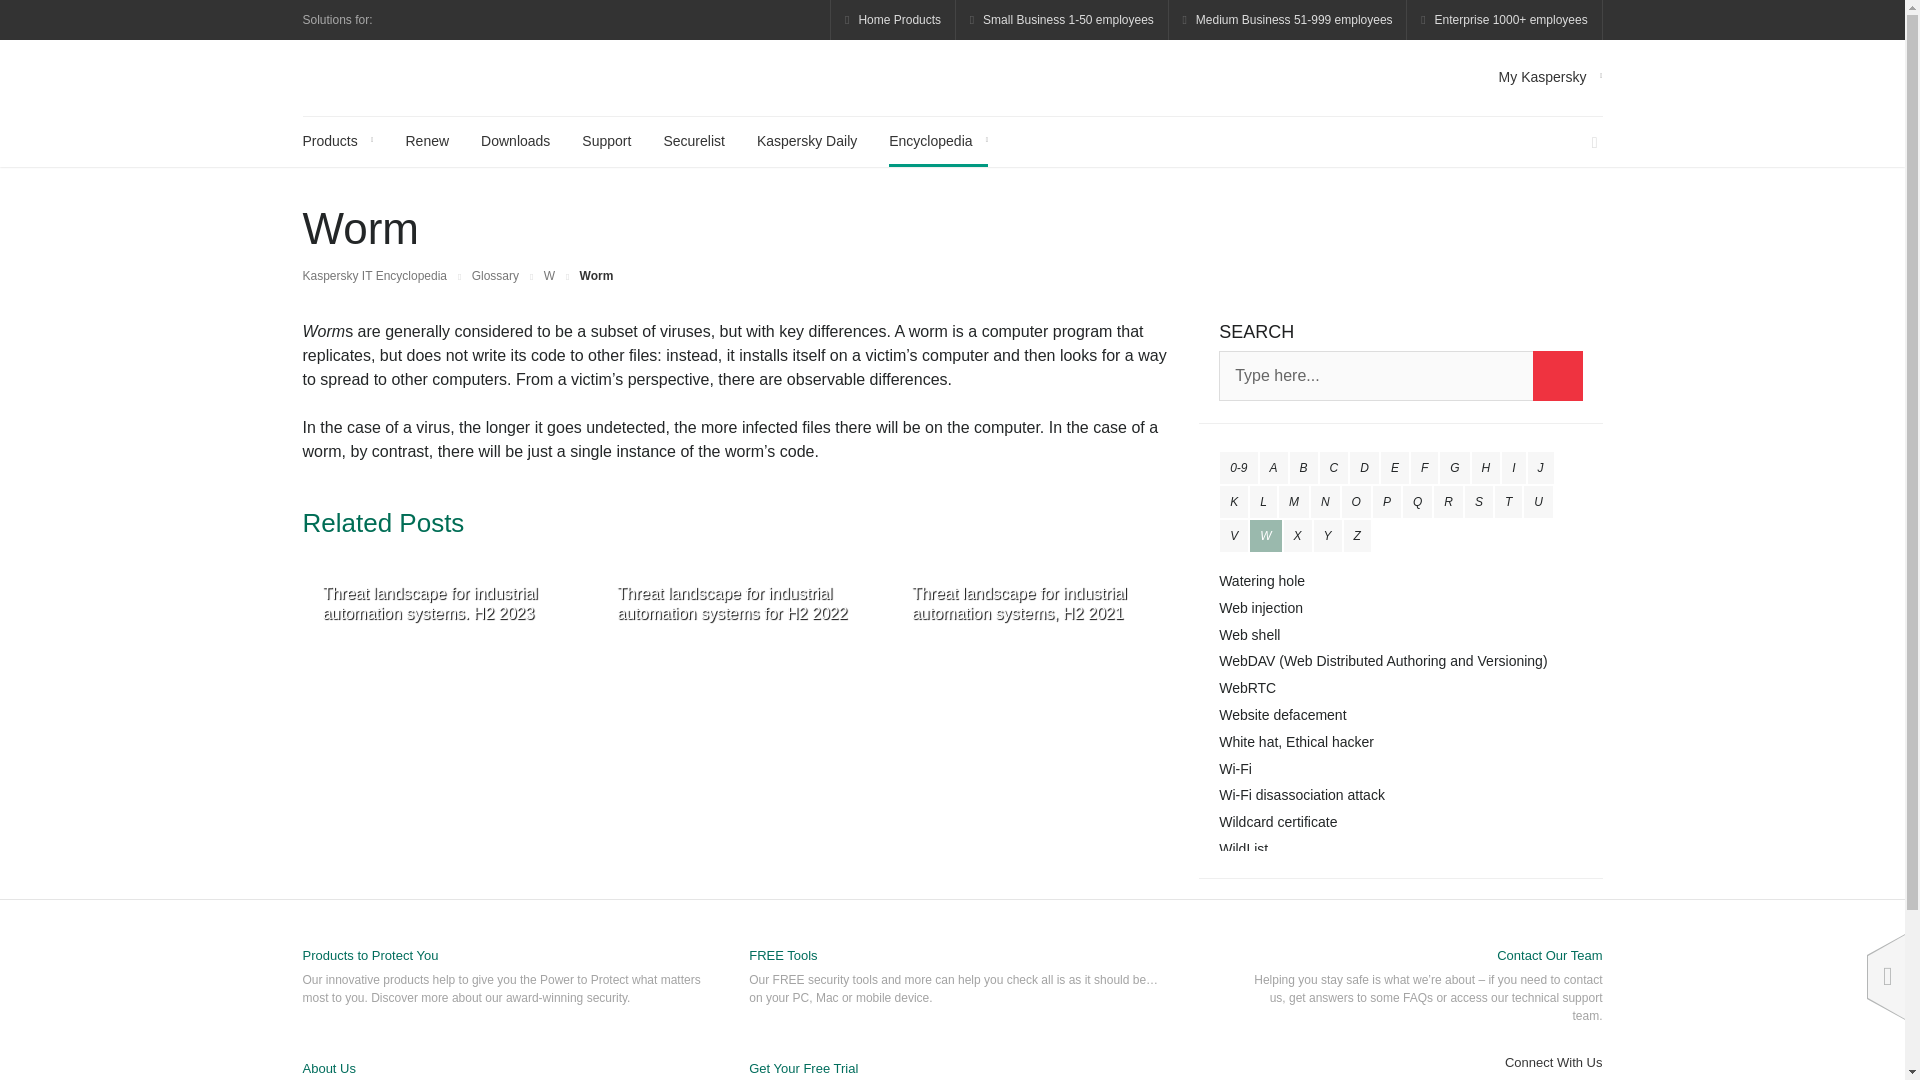  Describe the element at coordinates (692, 142) in the screenshot. I see `Securelist` at that location.